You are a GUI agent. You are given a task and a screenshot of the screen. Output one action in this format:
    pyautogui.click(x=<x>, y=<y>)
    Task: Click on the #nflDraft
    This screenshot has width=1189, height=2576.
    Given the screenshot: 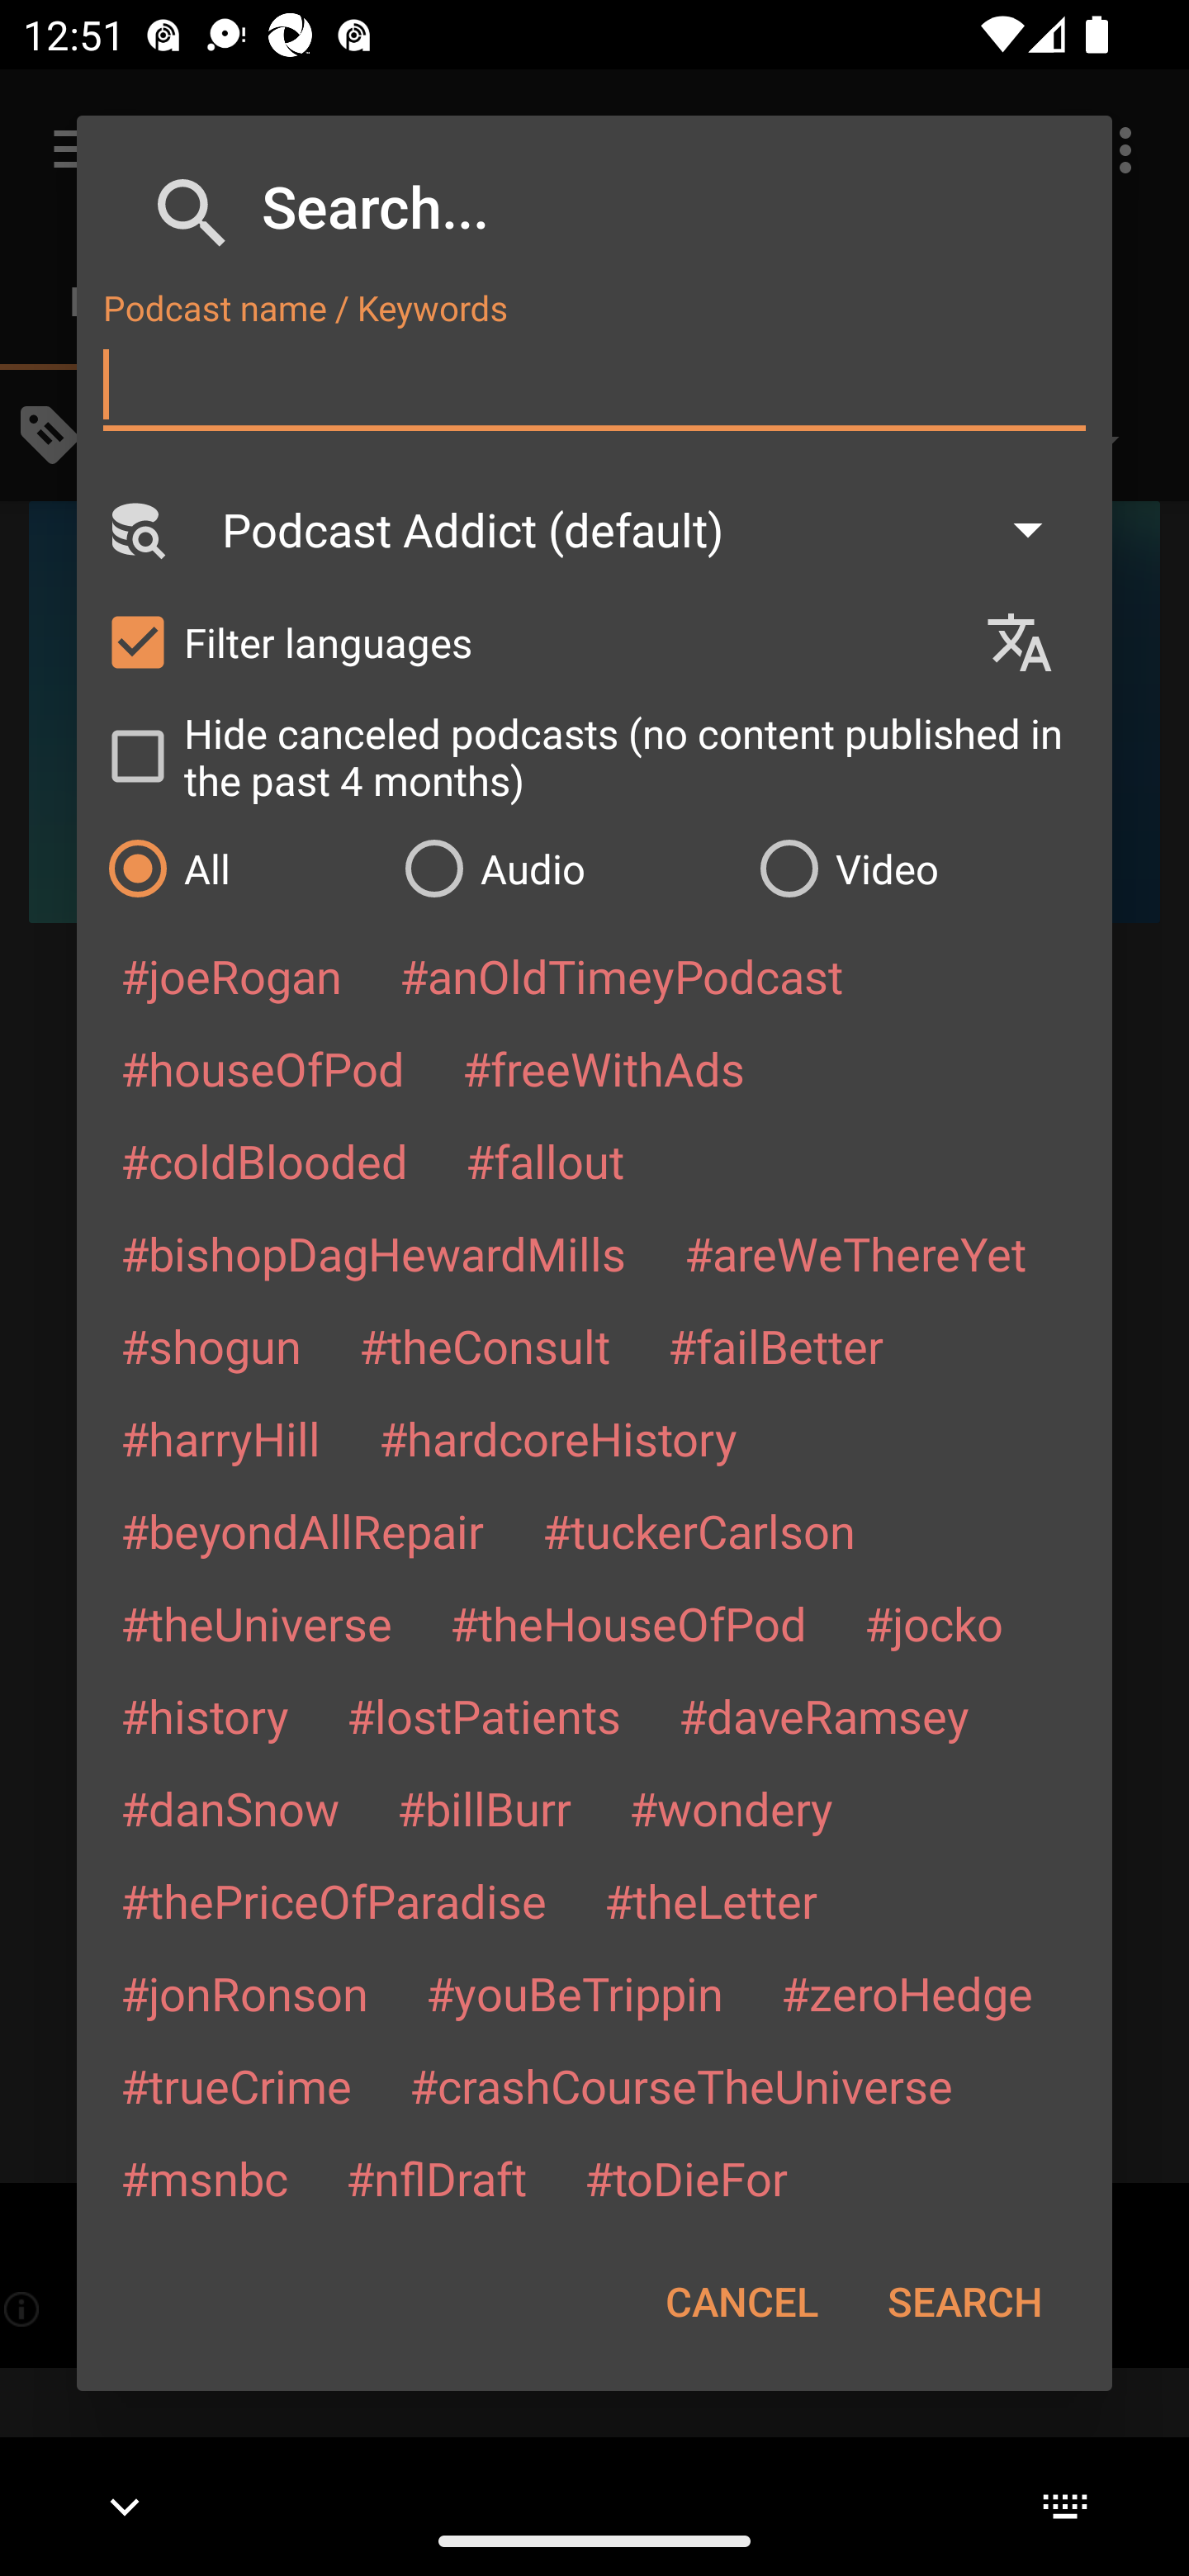 What is the action you would take?
    pyautogui.click(x=436, y=2177)
    